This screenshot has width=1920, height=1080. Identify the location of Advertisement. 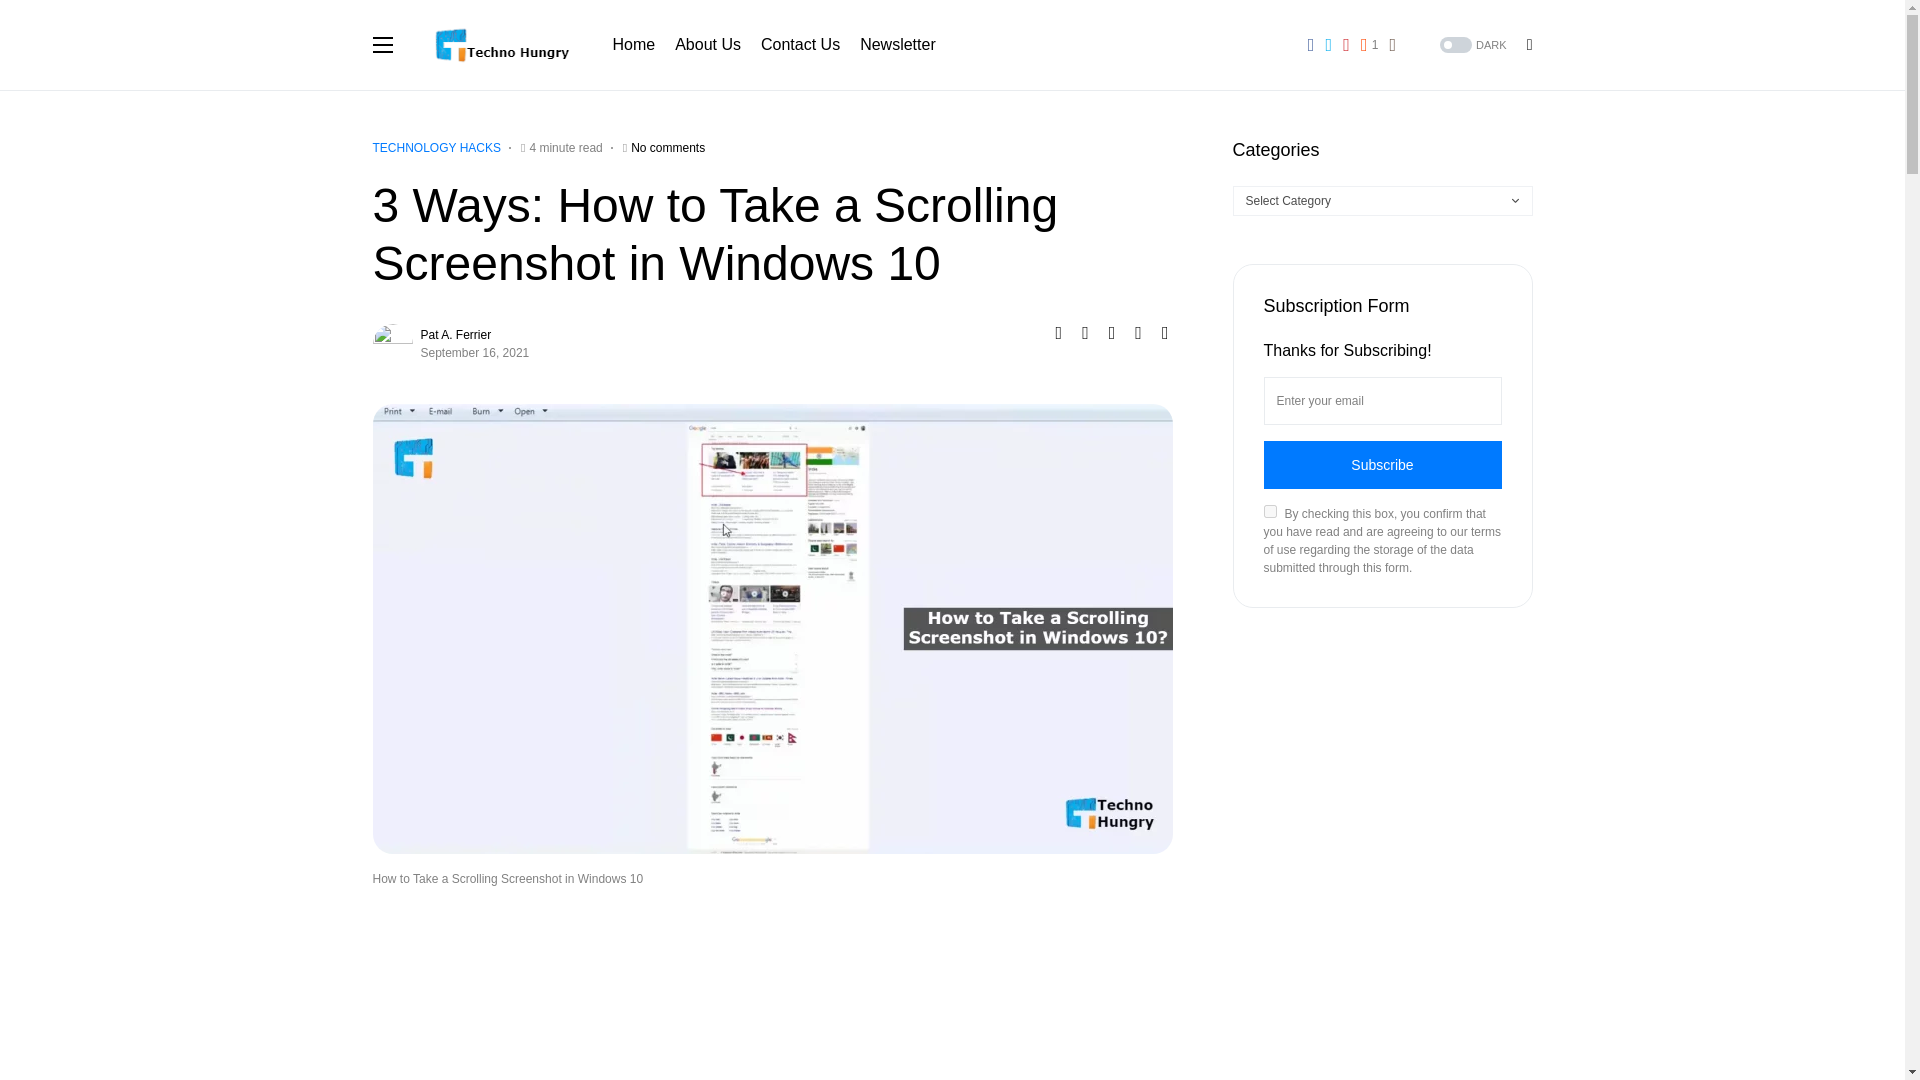
(772, 988).